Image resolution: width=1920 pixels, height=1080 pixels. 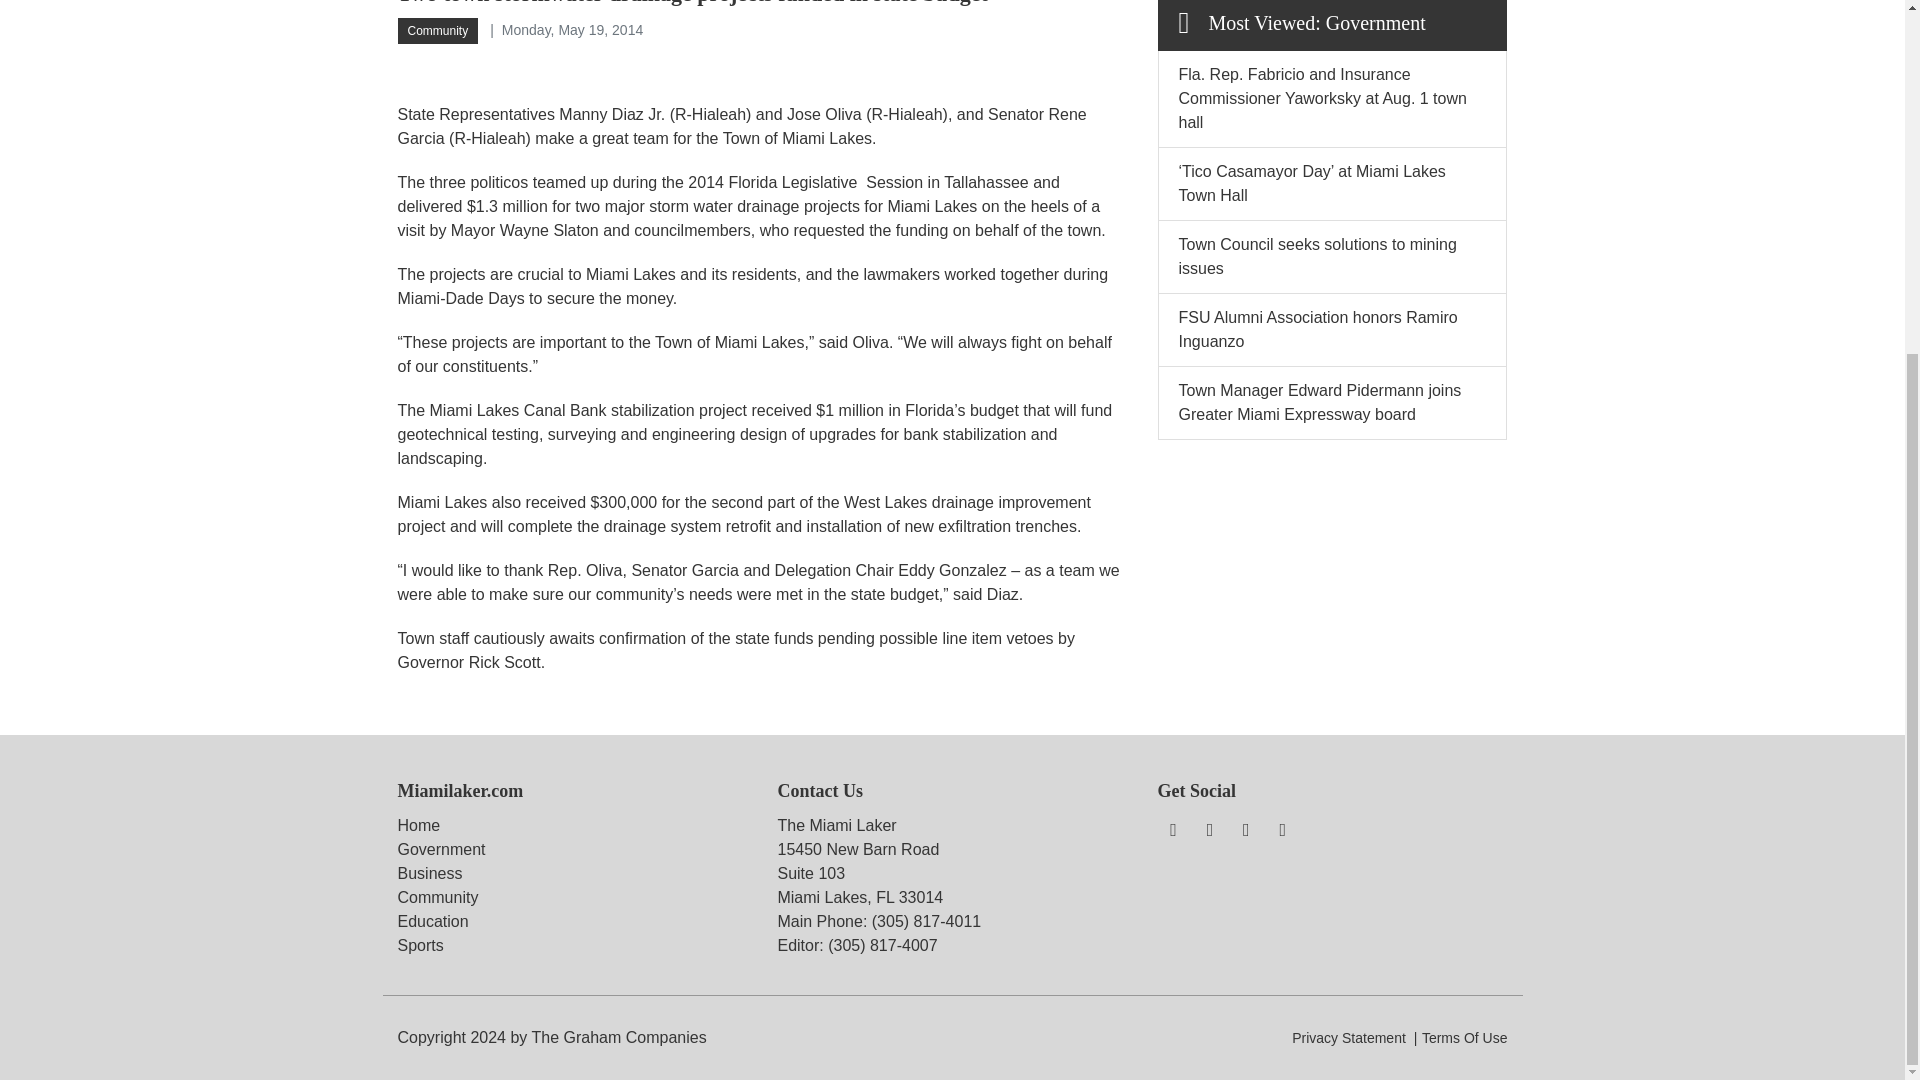 I want to click on Education, so click(x=432, y=920).